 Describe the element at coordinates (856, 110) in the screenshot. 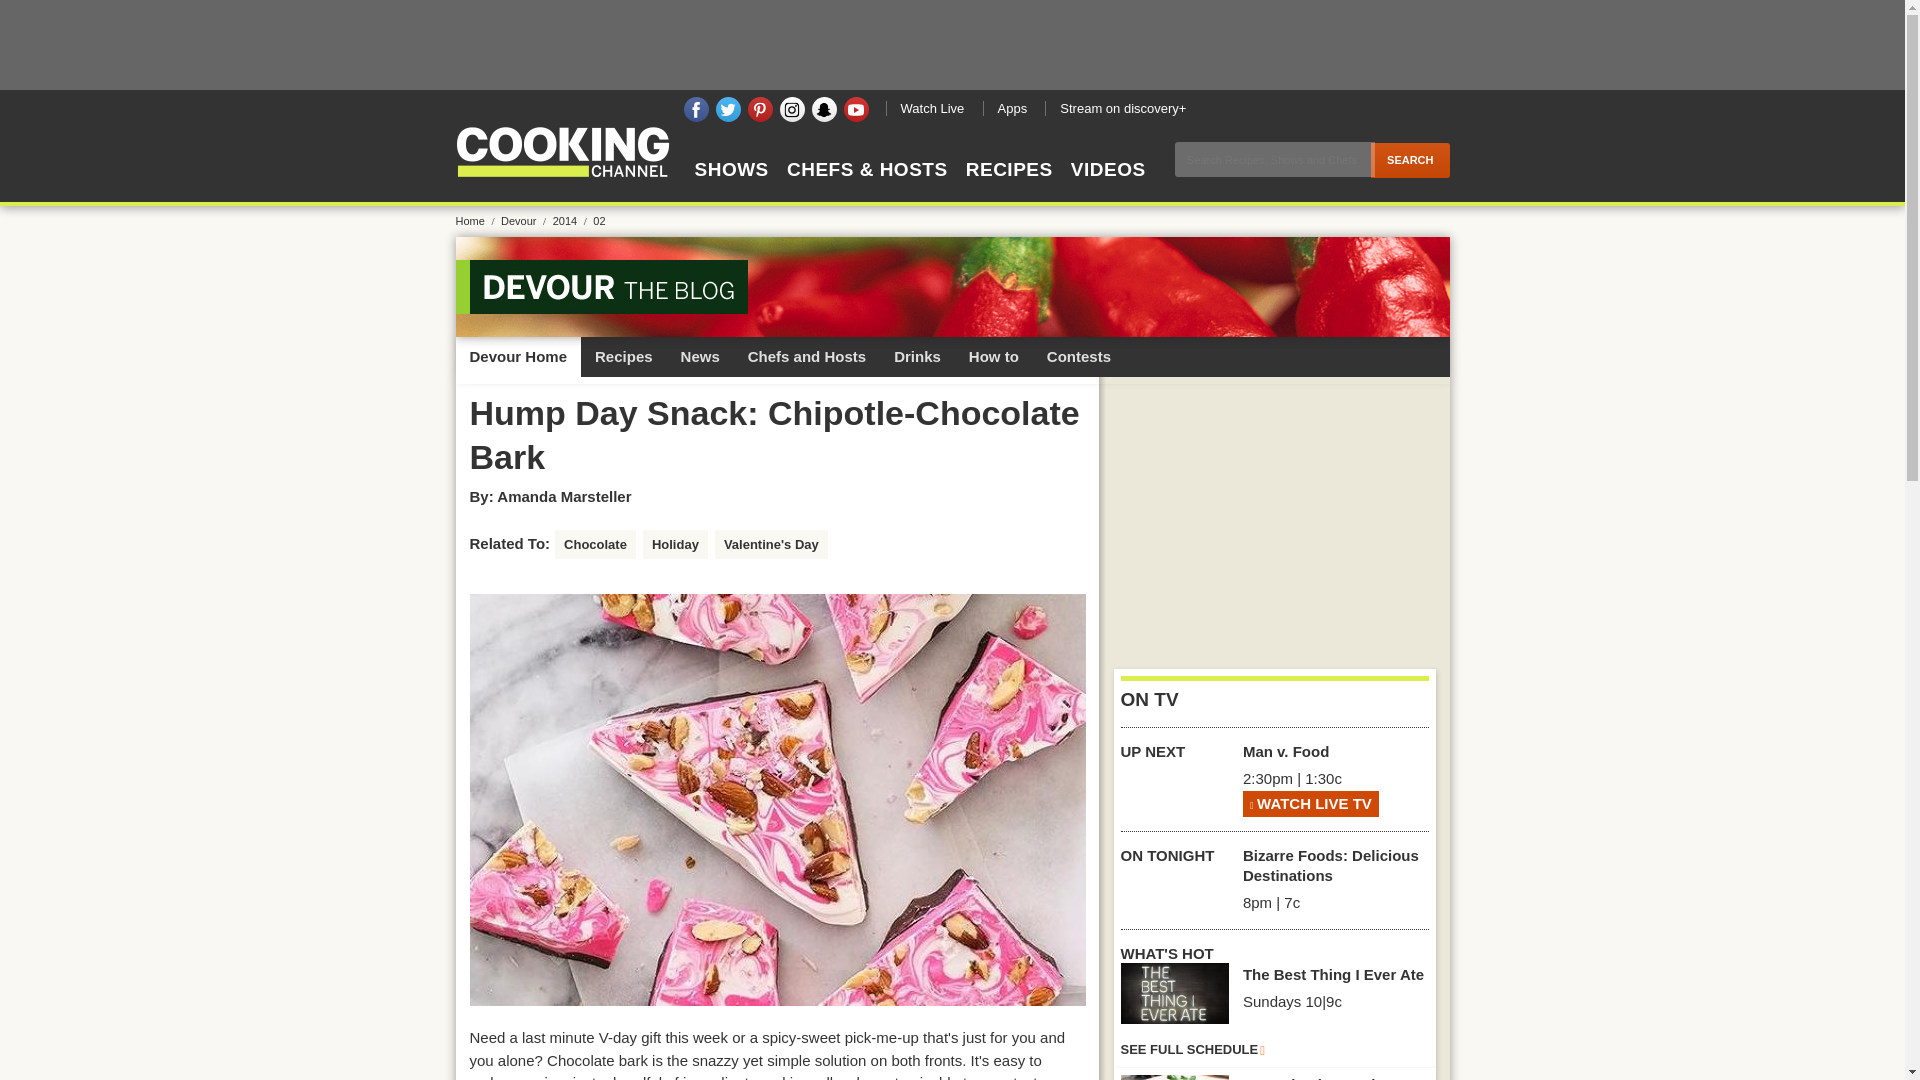

I see `Follow us on YouTube` at that location.